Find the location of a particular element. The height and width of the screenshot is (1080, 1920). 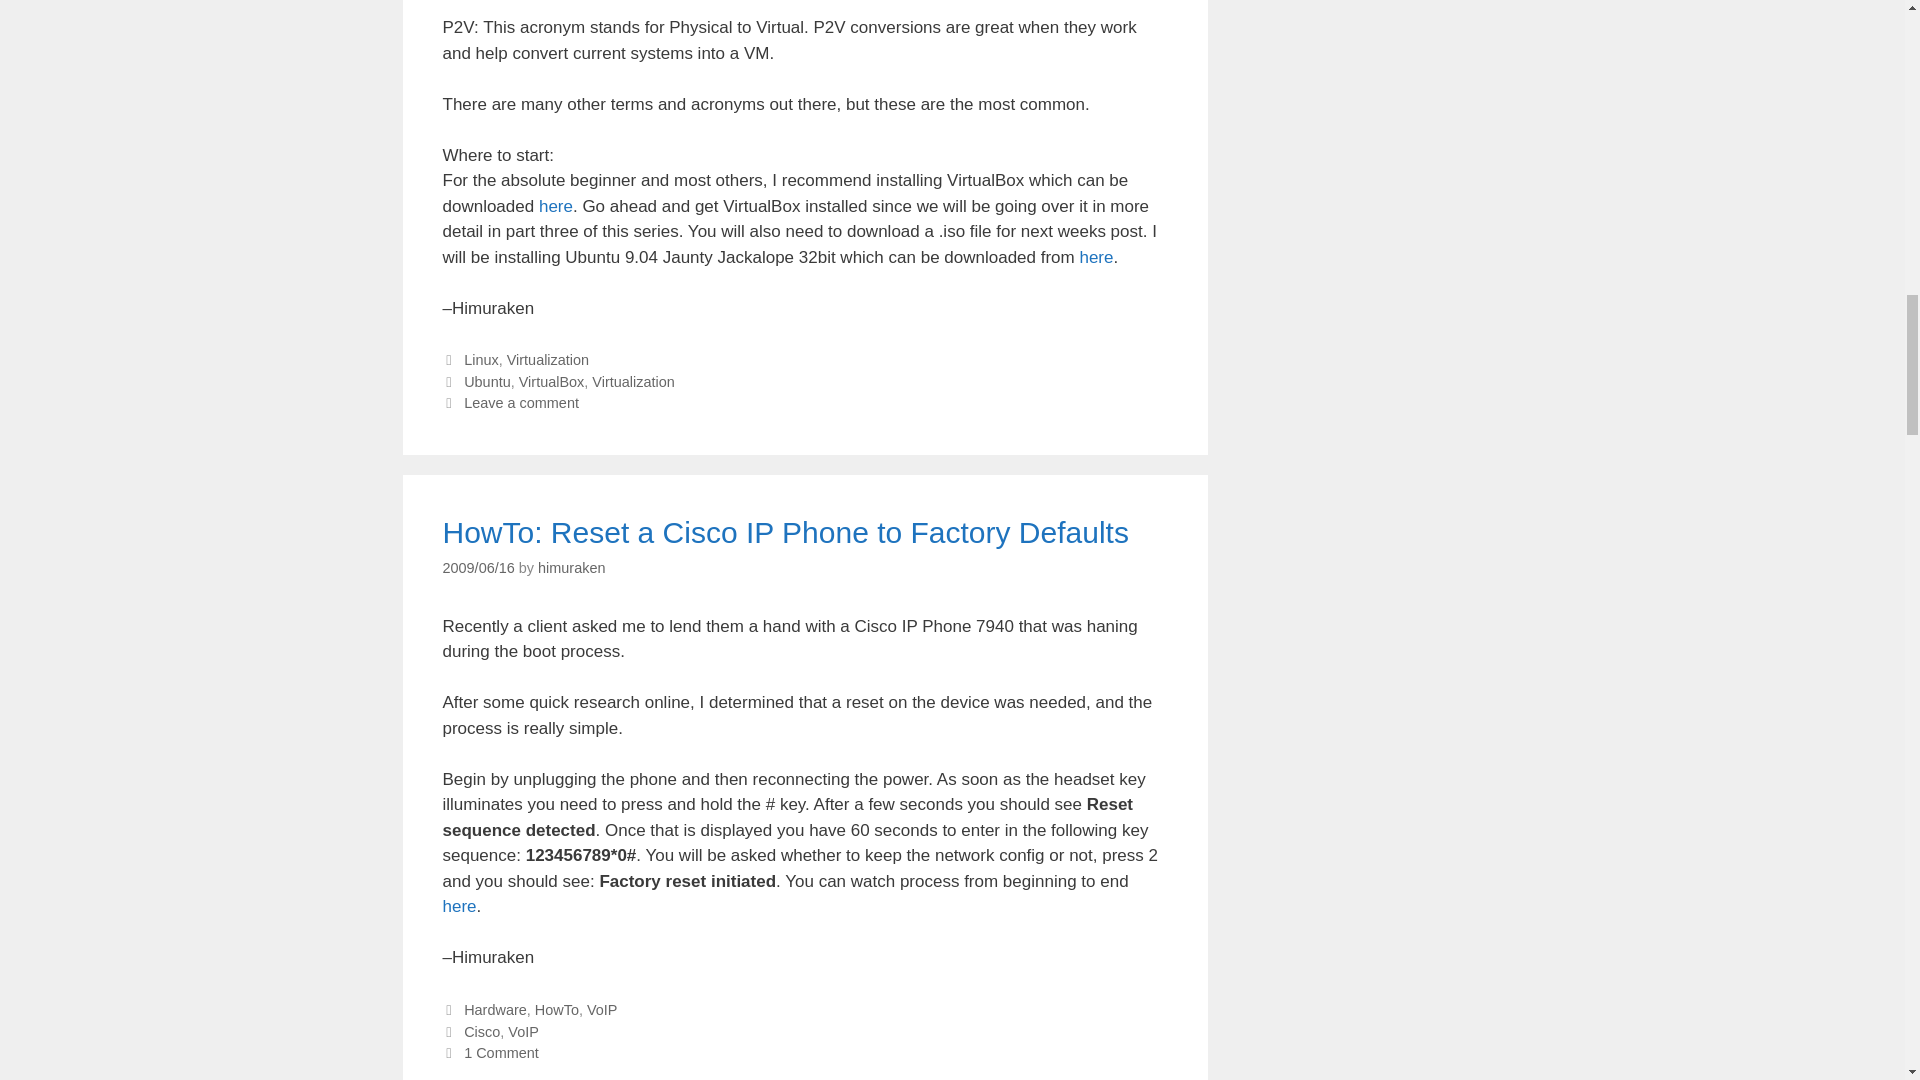

here is located at coordinates (1096, 257).